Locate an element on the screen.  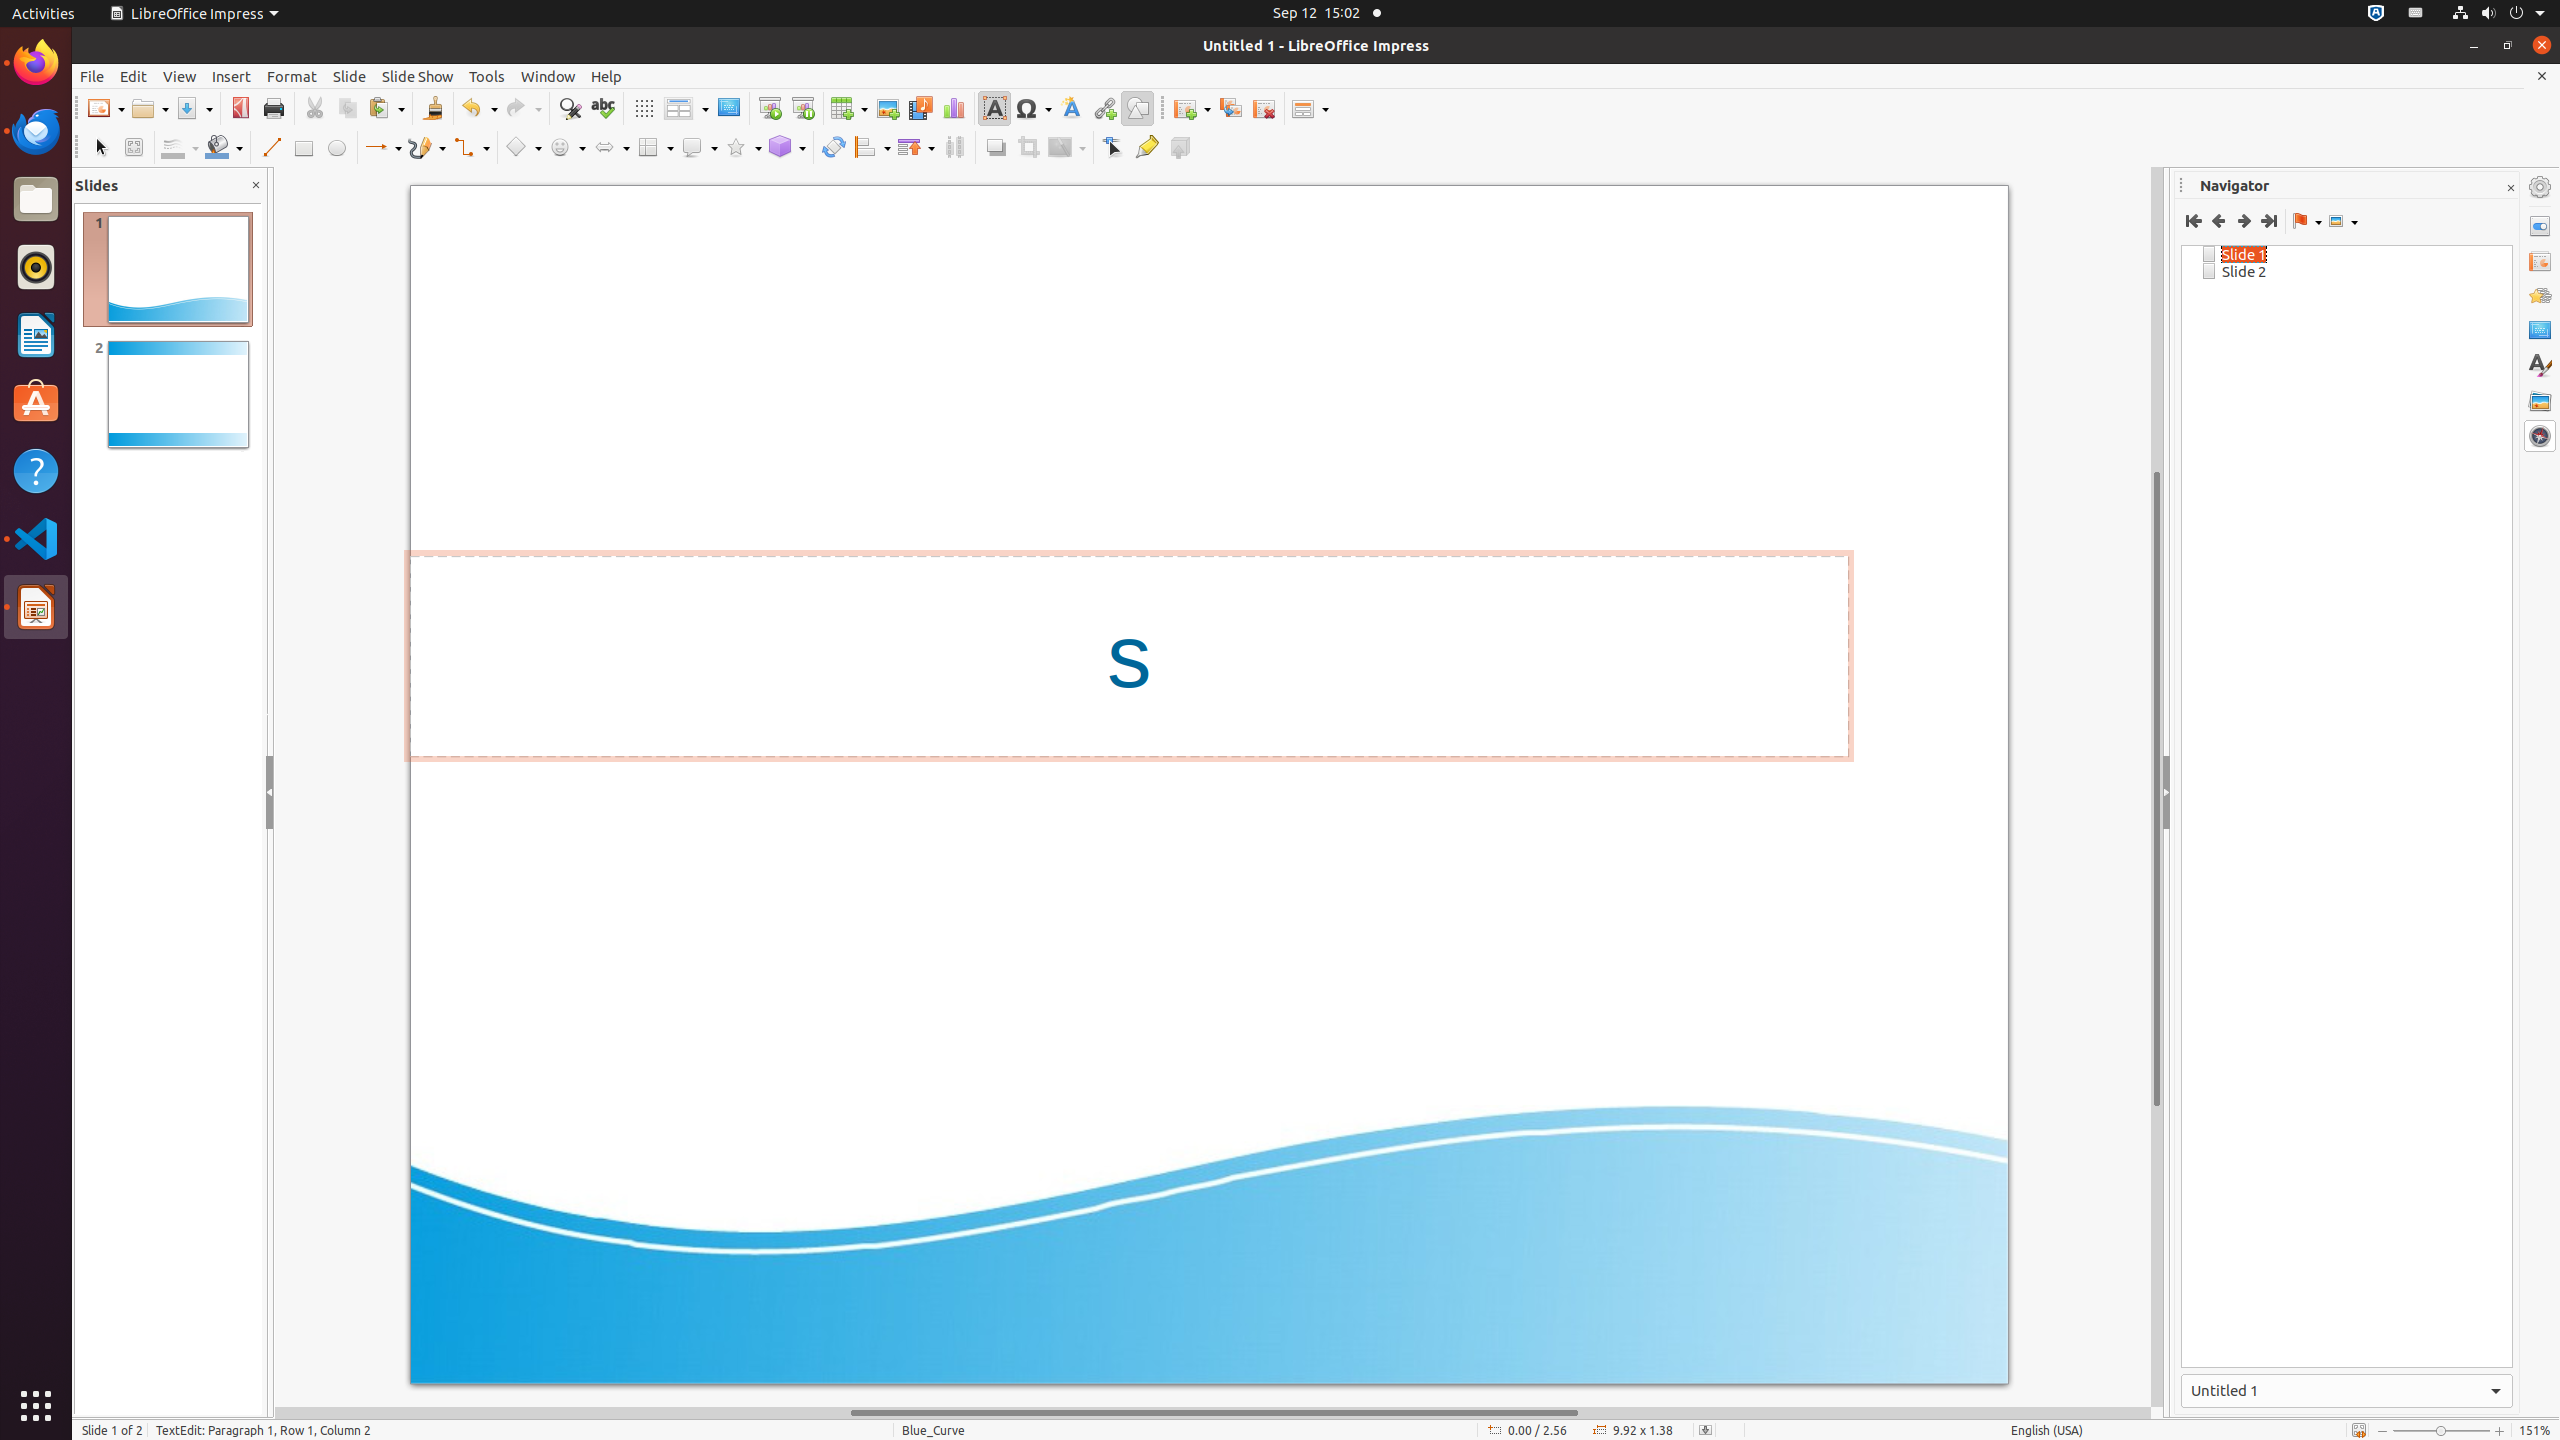
Table is located at coordinates (849, 108).